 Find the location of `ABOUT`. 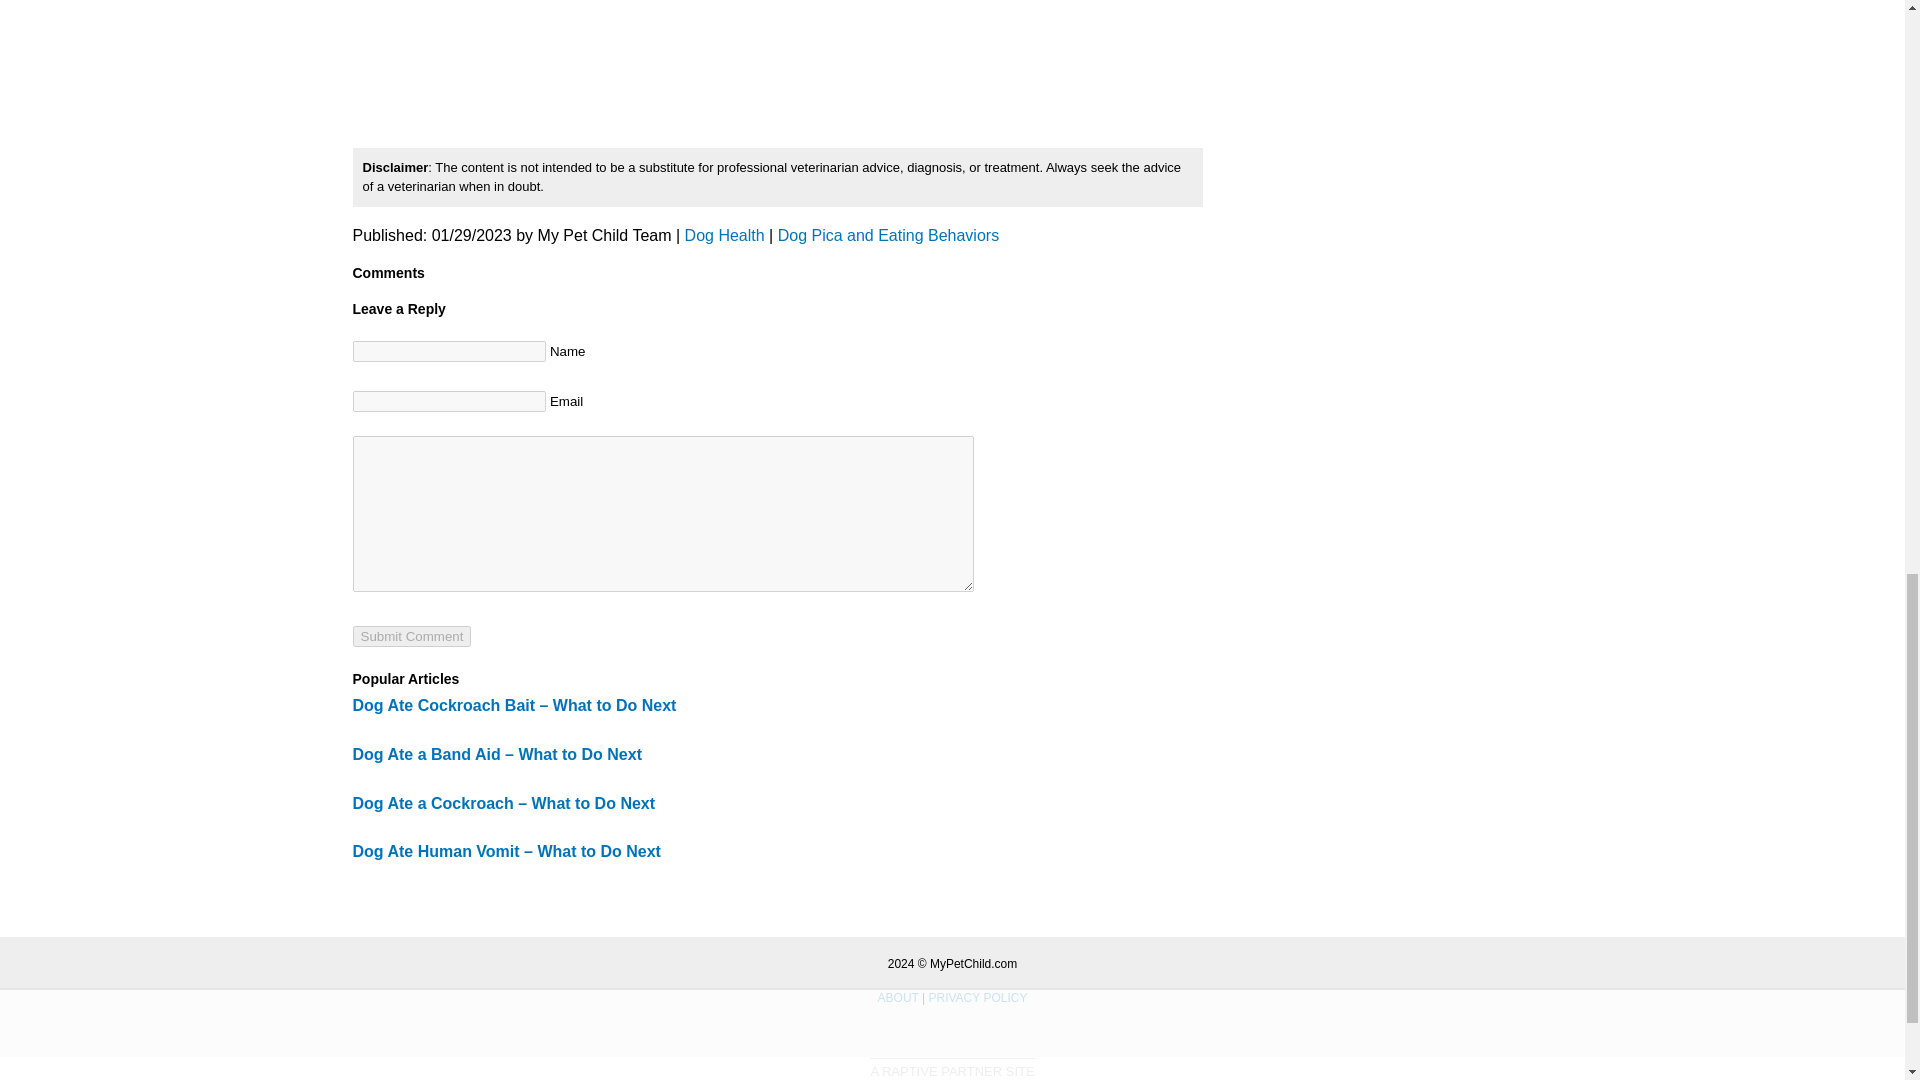

ABOUT is located at coordinates (898, 998).